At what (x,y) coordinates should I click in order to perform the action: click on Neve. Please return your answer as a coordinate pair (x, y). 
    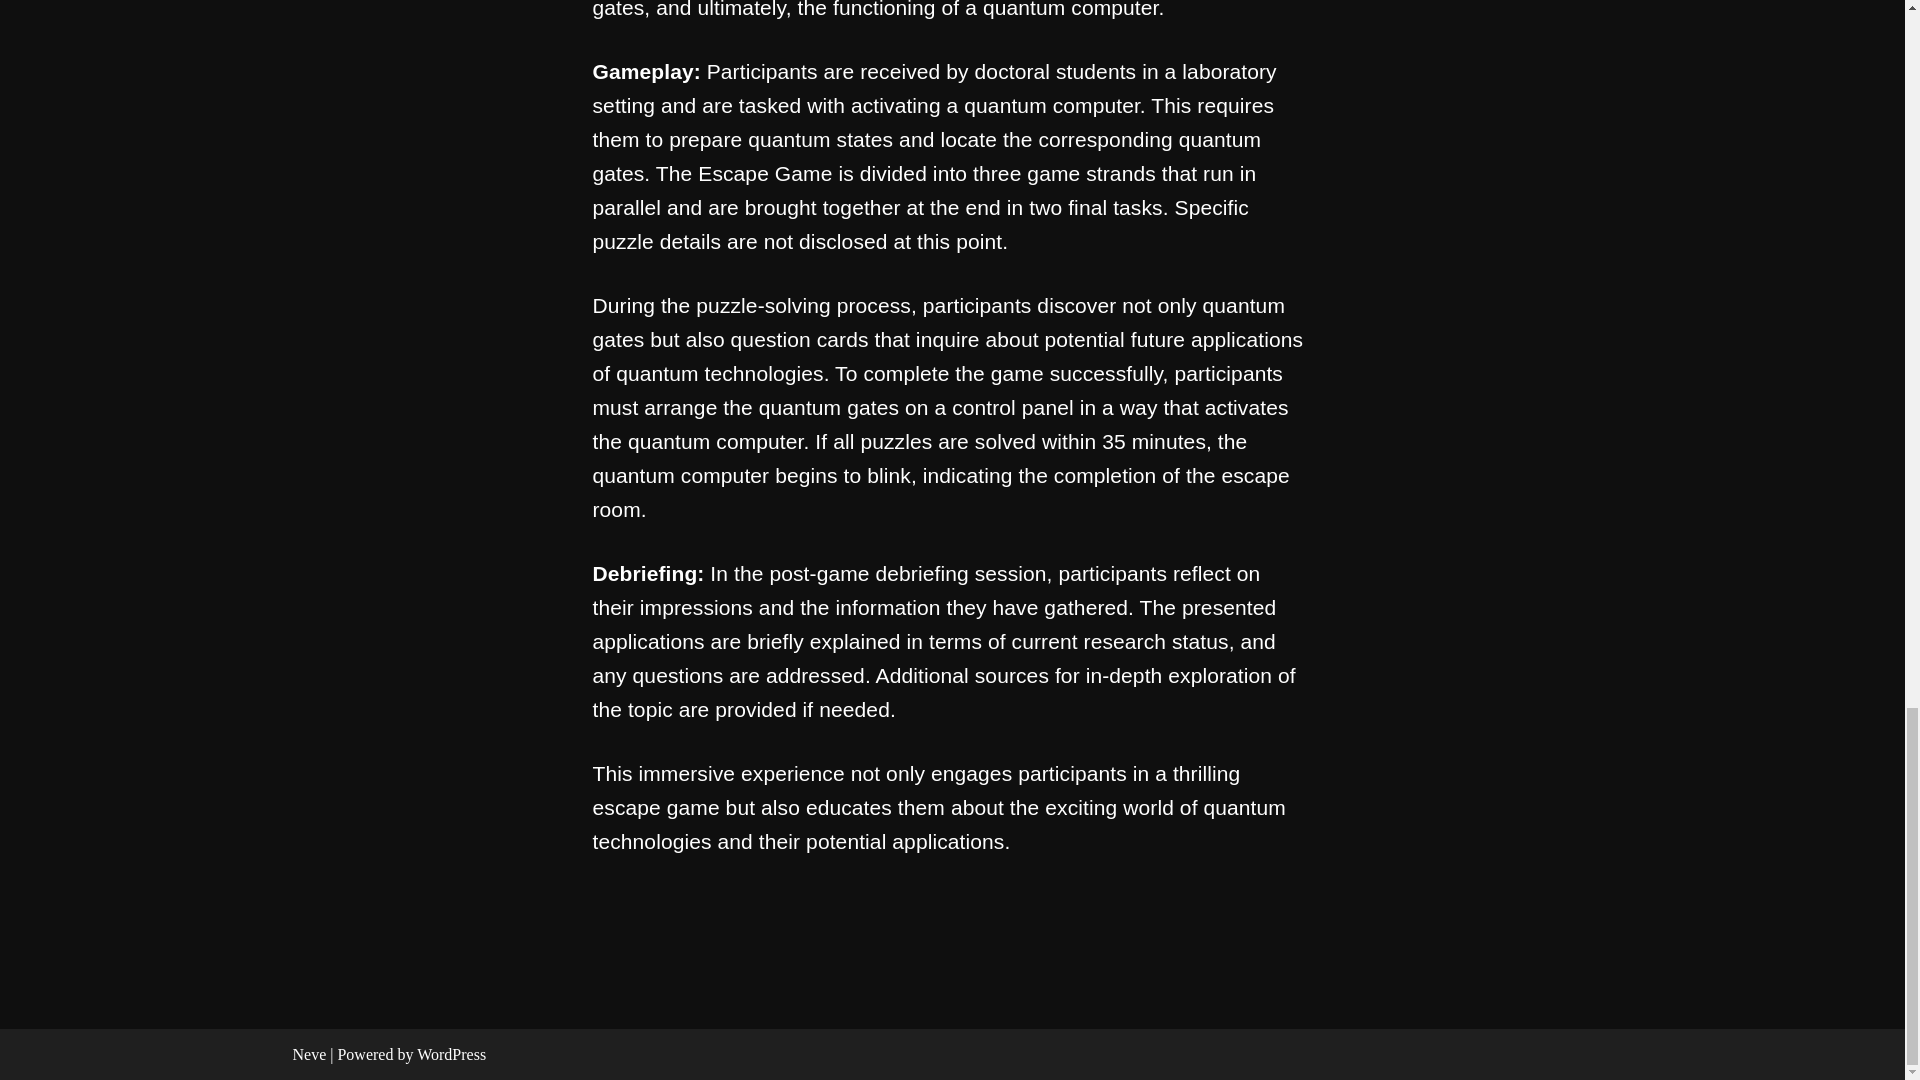
    Looking at the image, I should click on (308, 1054).